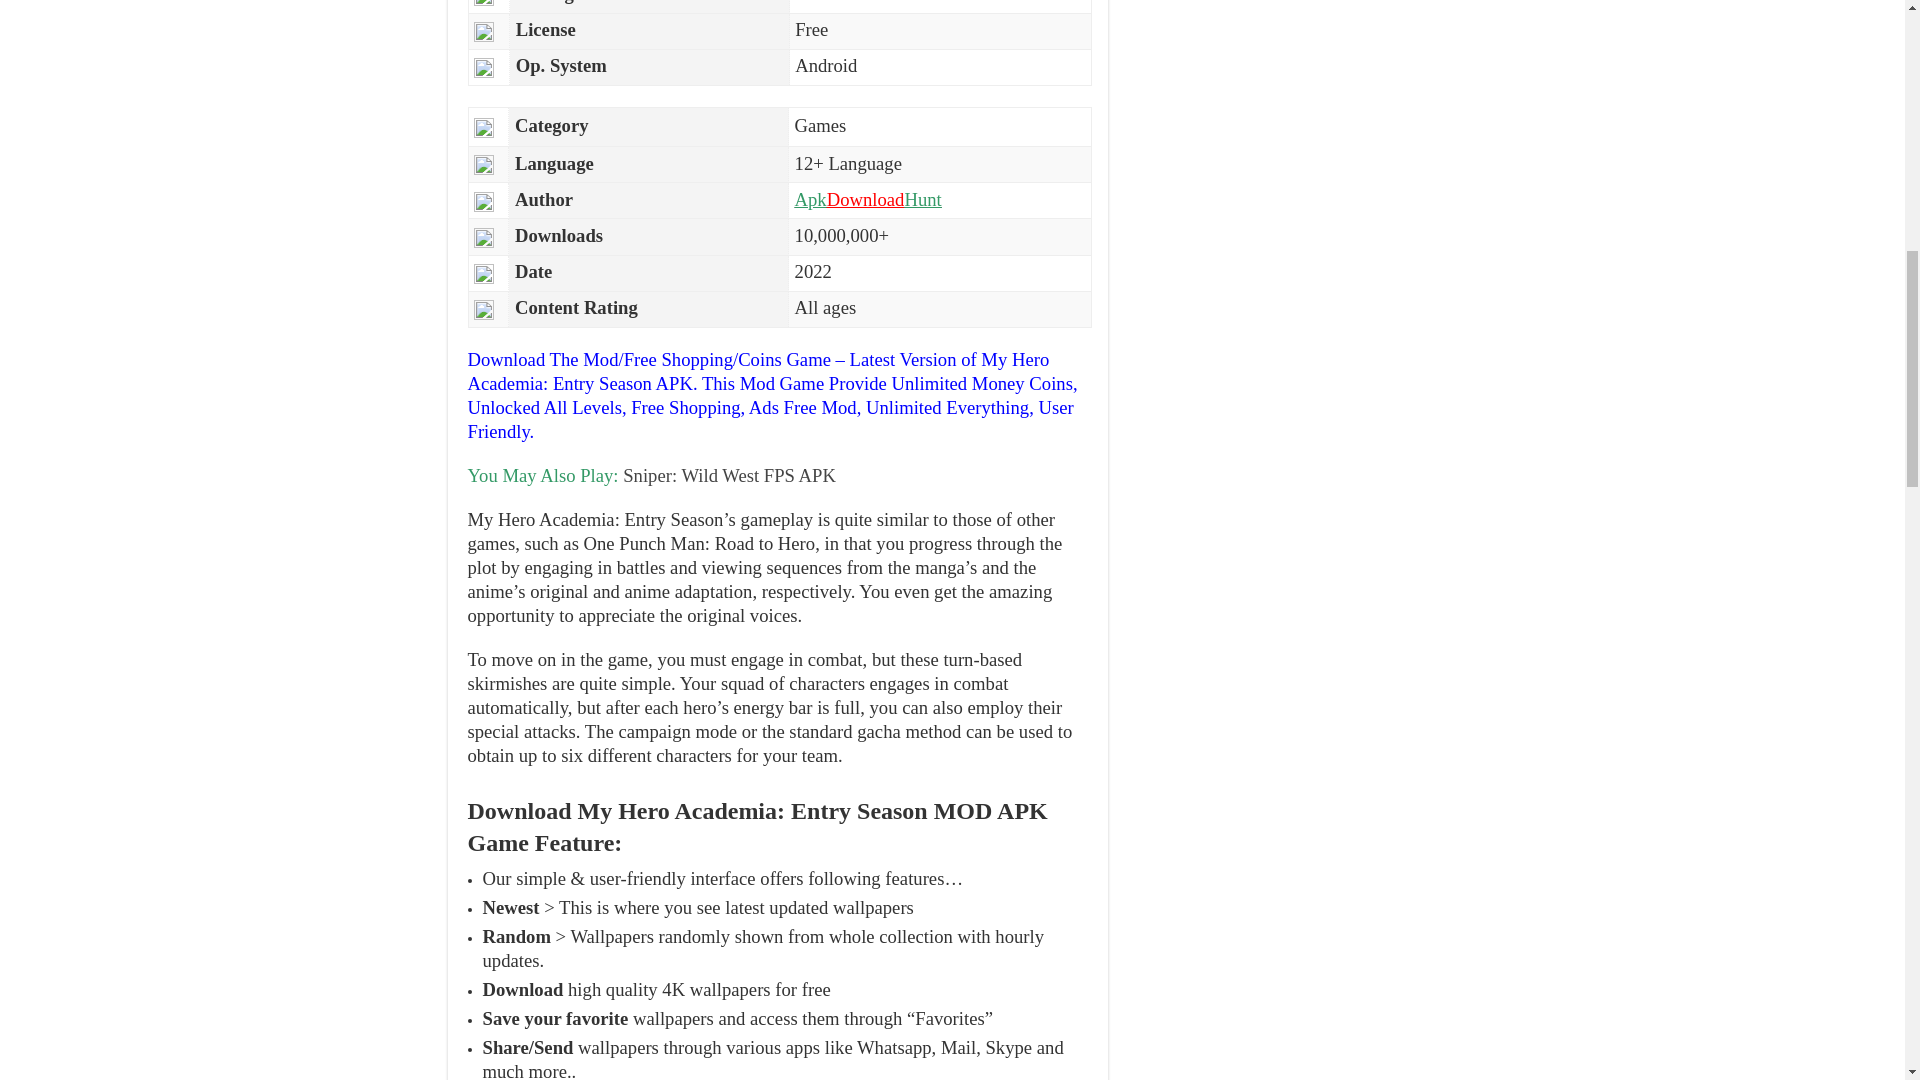 This screenshot has height=1080, width=1920. What do you see at coordinates (868, 199) in the screenshot?
I see `ApkDownloadHunt` at bounding box center [868, 199].